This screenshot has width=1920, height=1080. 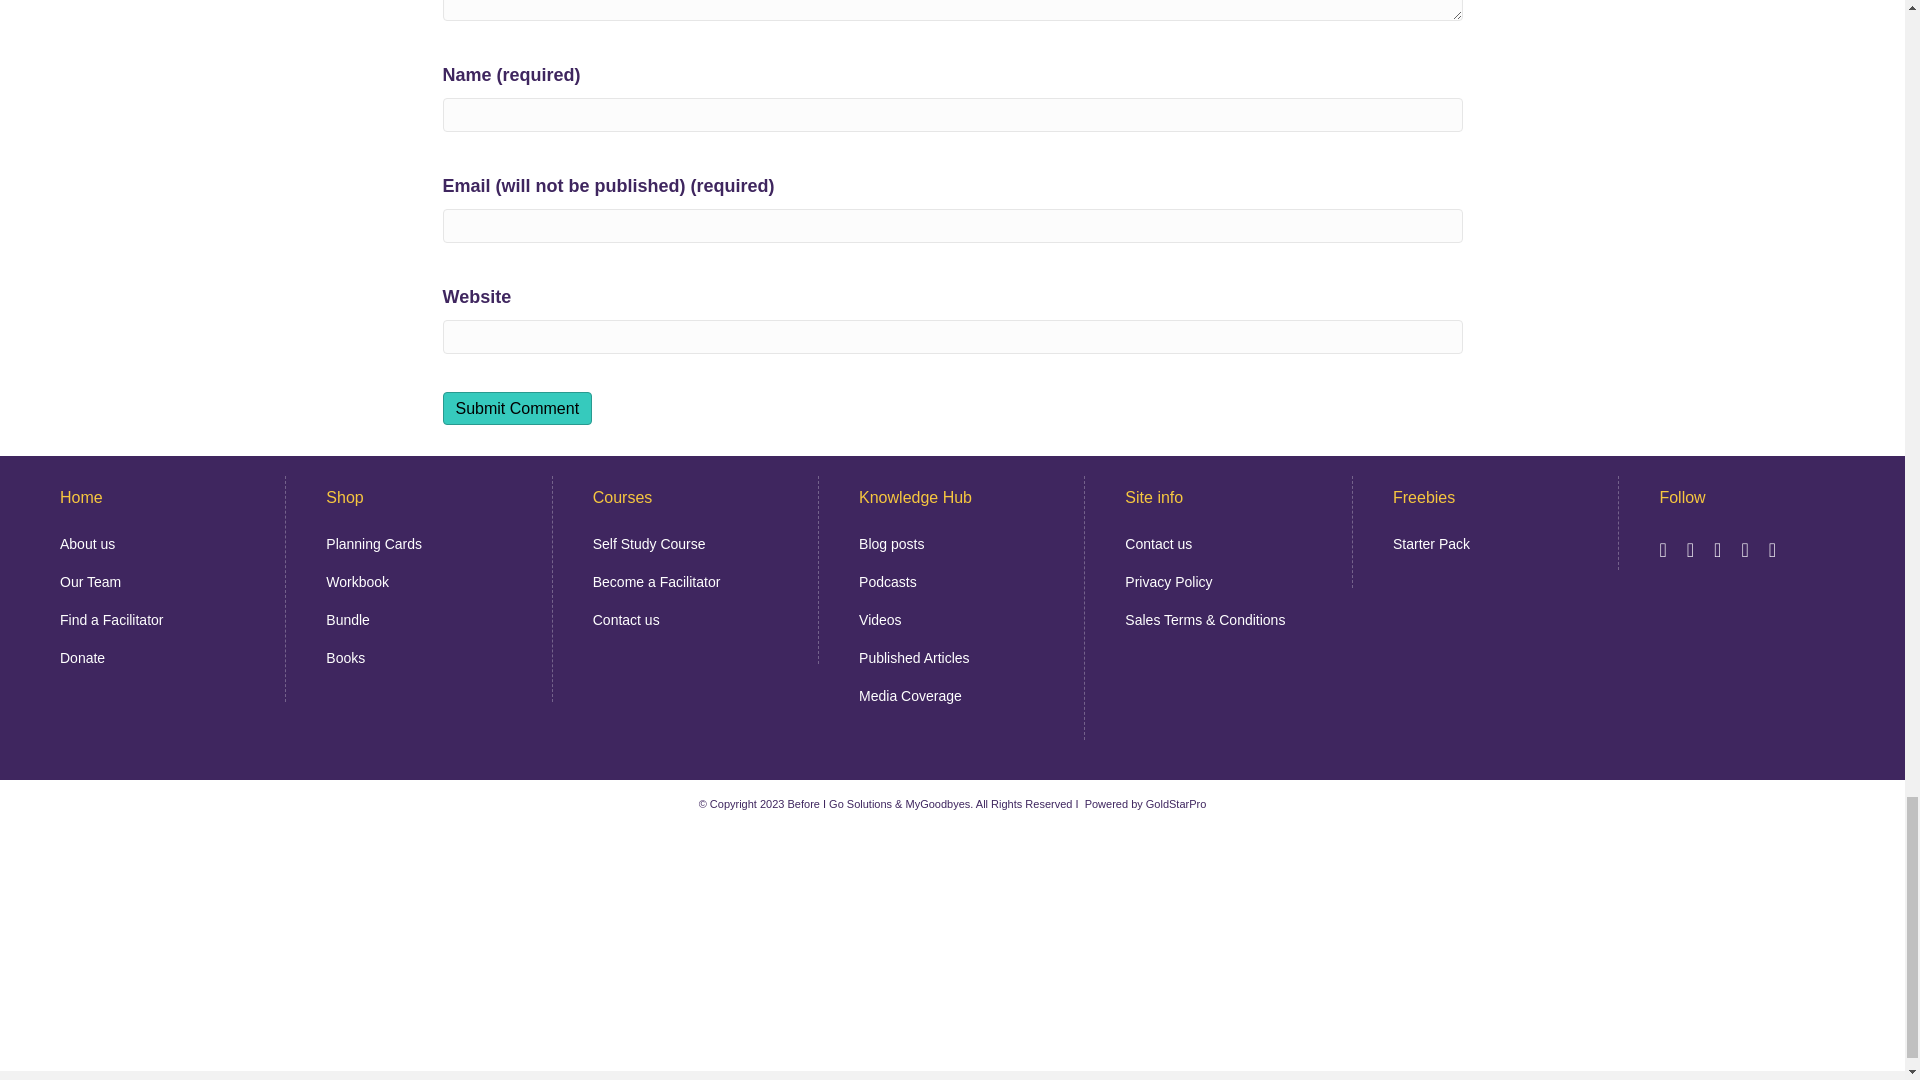 What do you see at coordinates (622, 498) in the screenshot?
I see `Courses` at bounding box center [622, 498].